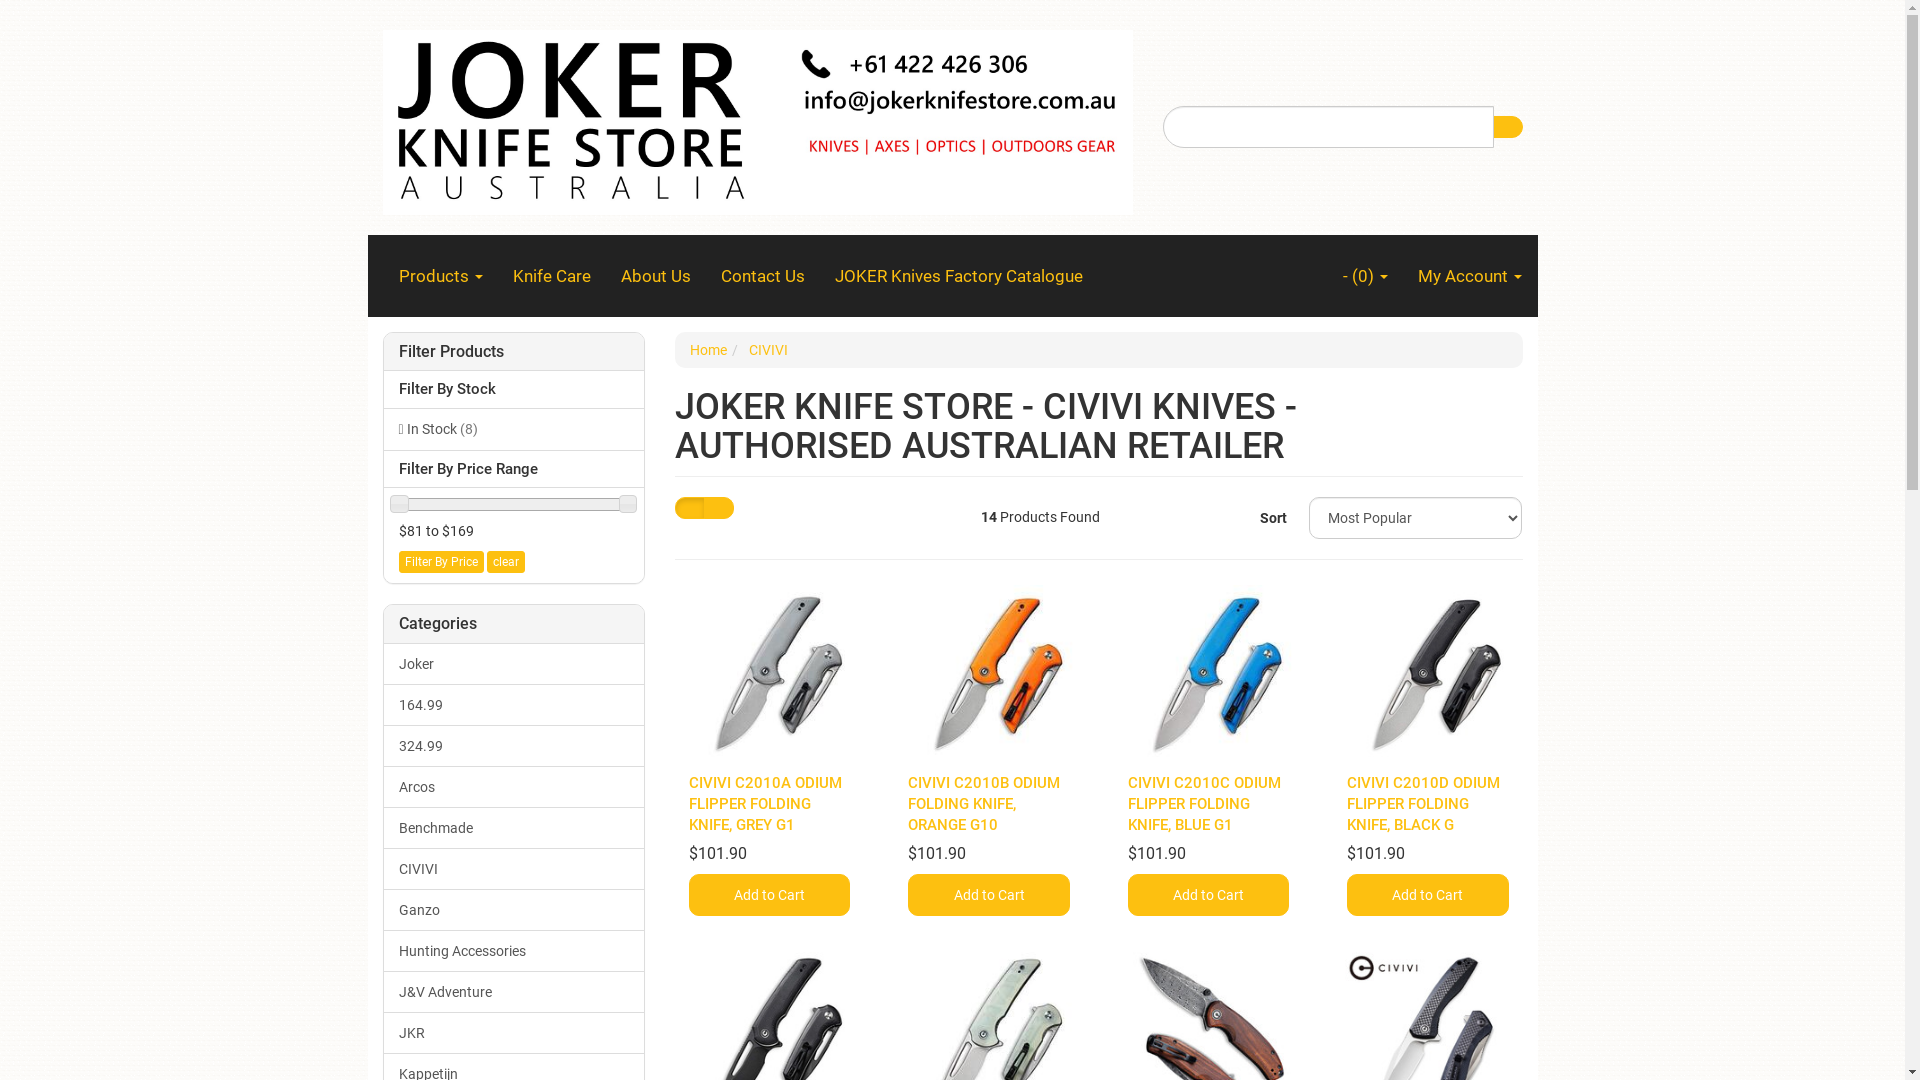 The image size is (1920, 1080). I want to click on Add to Cart, so click(1208, 895).